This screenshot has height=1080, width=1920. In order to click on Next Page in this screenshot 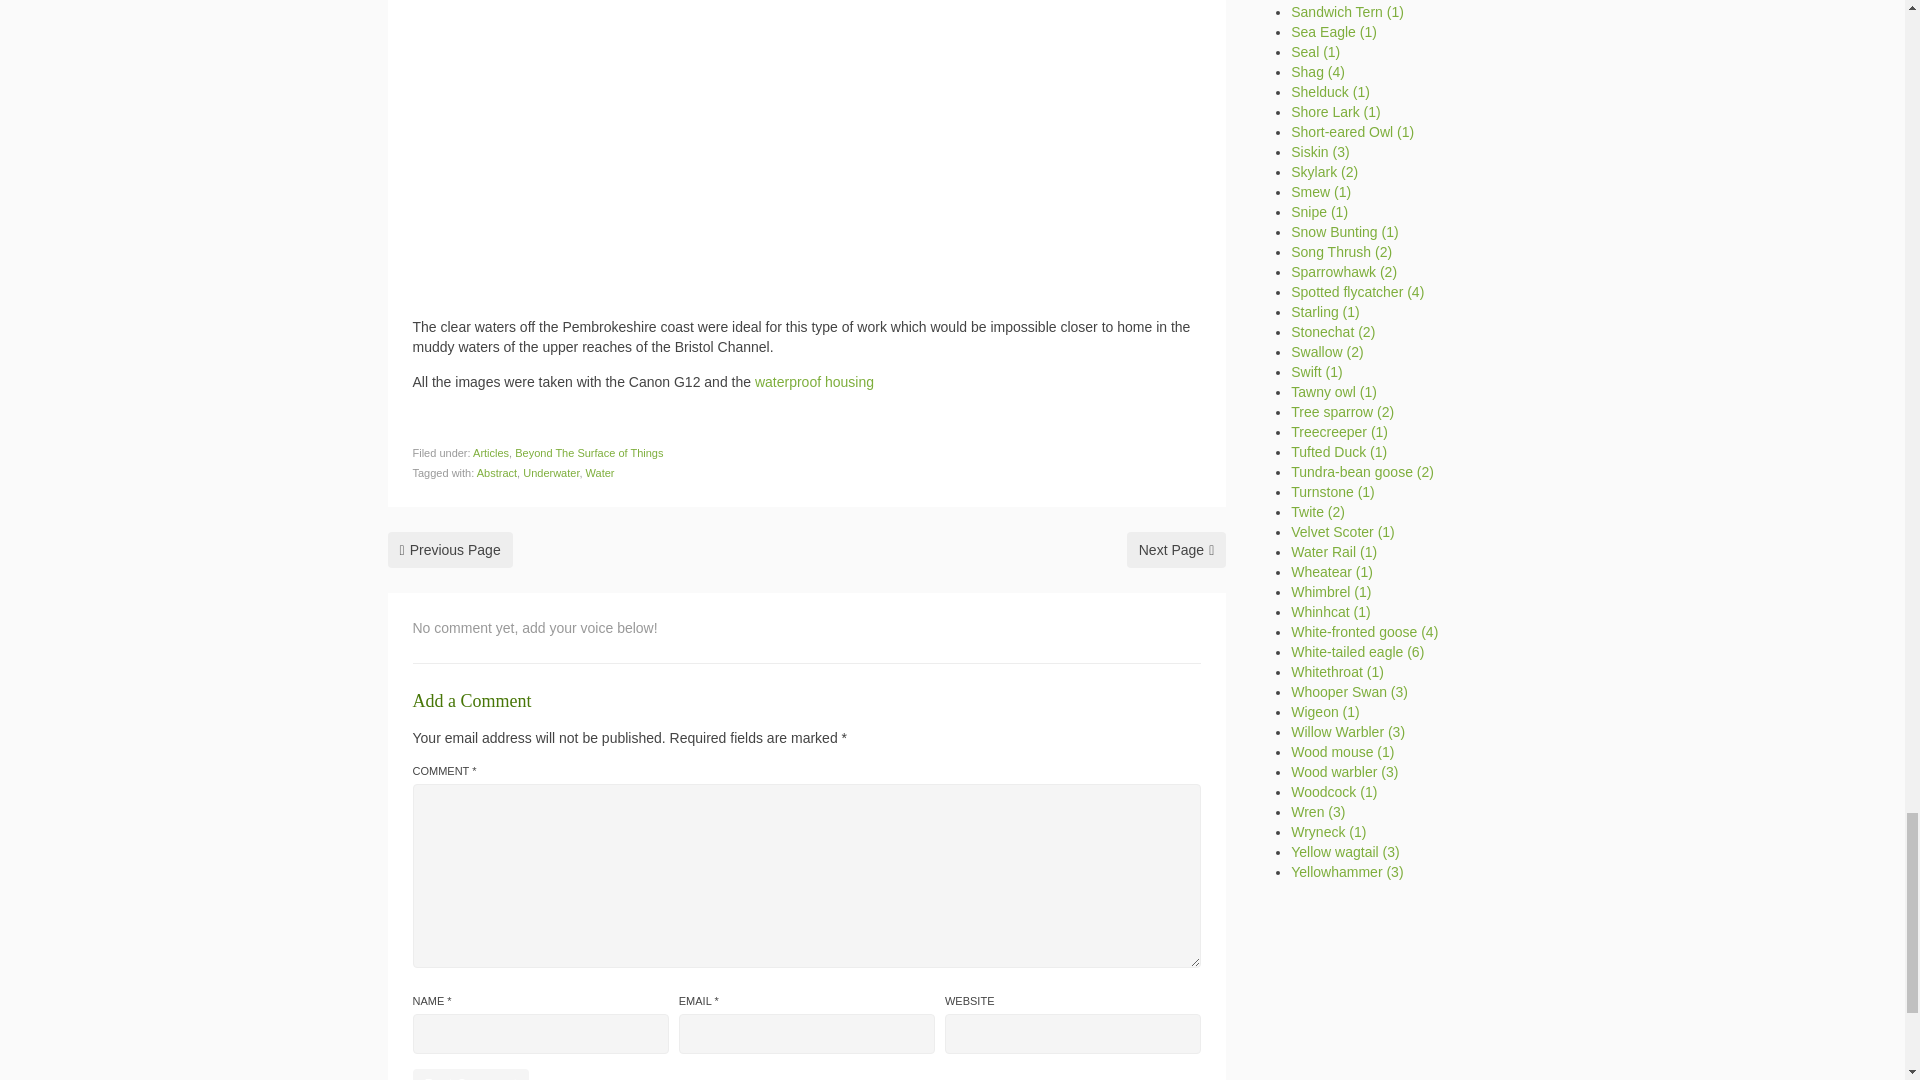, I will do `click(1176, 550)`.